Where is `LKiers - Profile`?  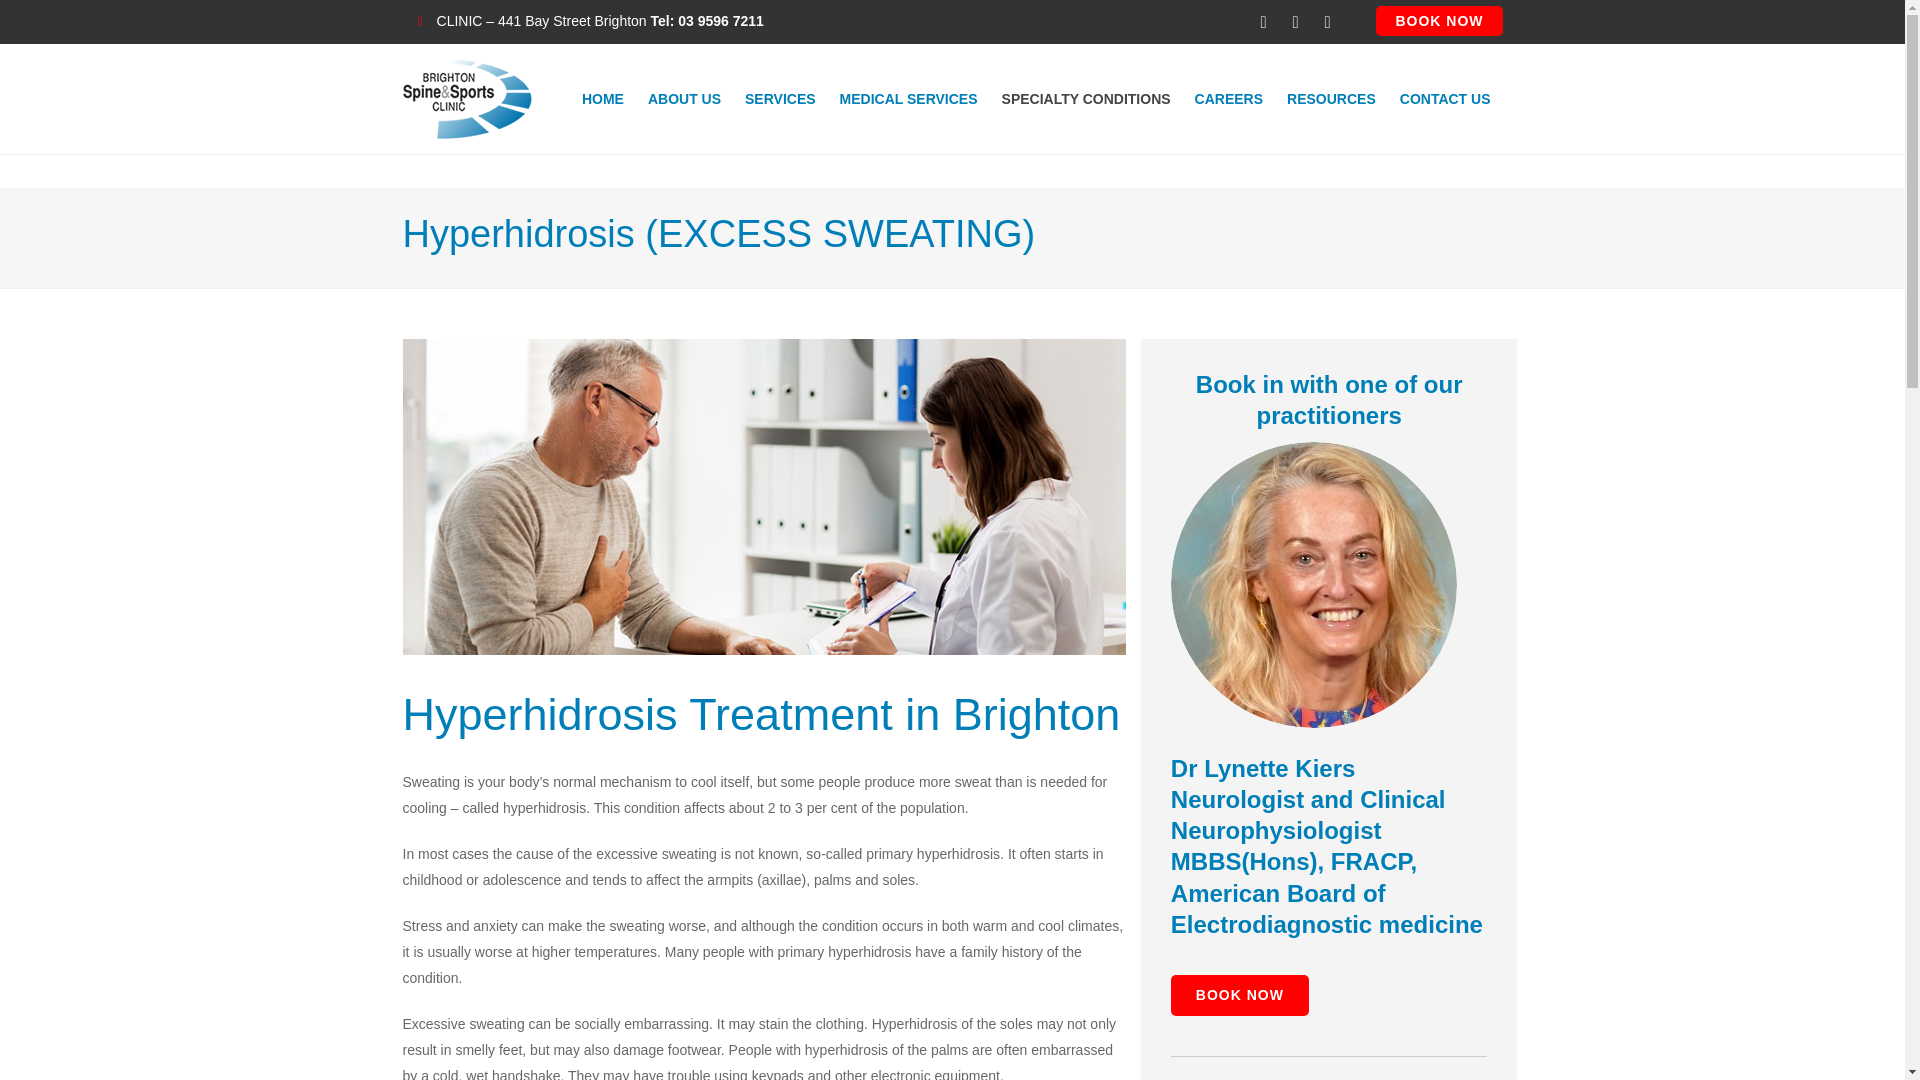 LKiers - Profile is located at coordinates (1314, 584).